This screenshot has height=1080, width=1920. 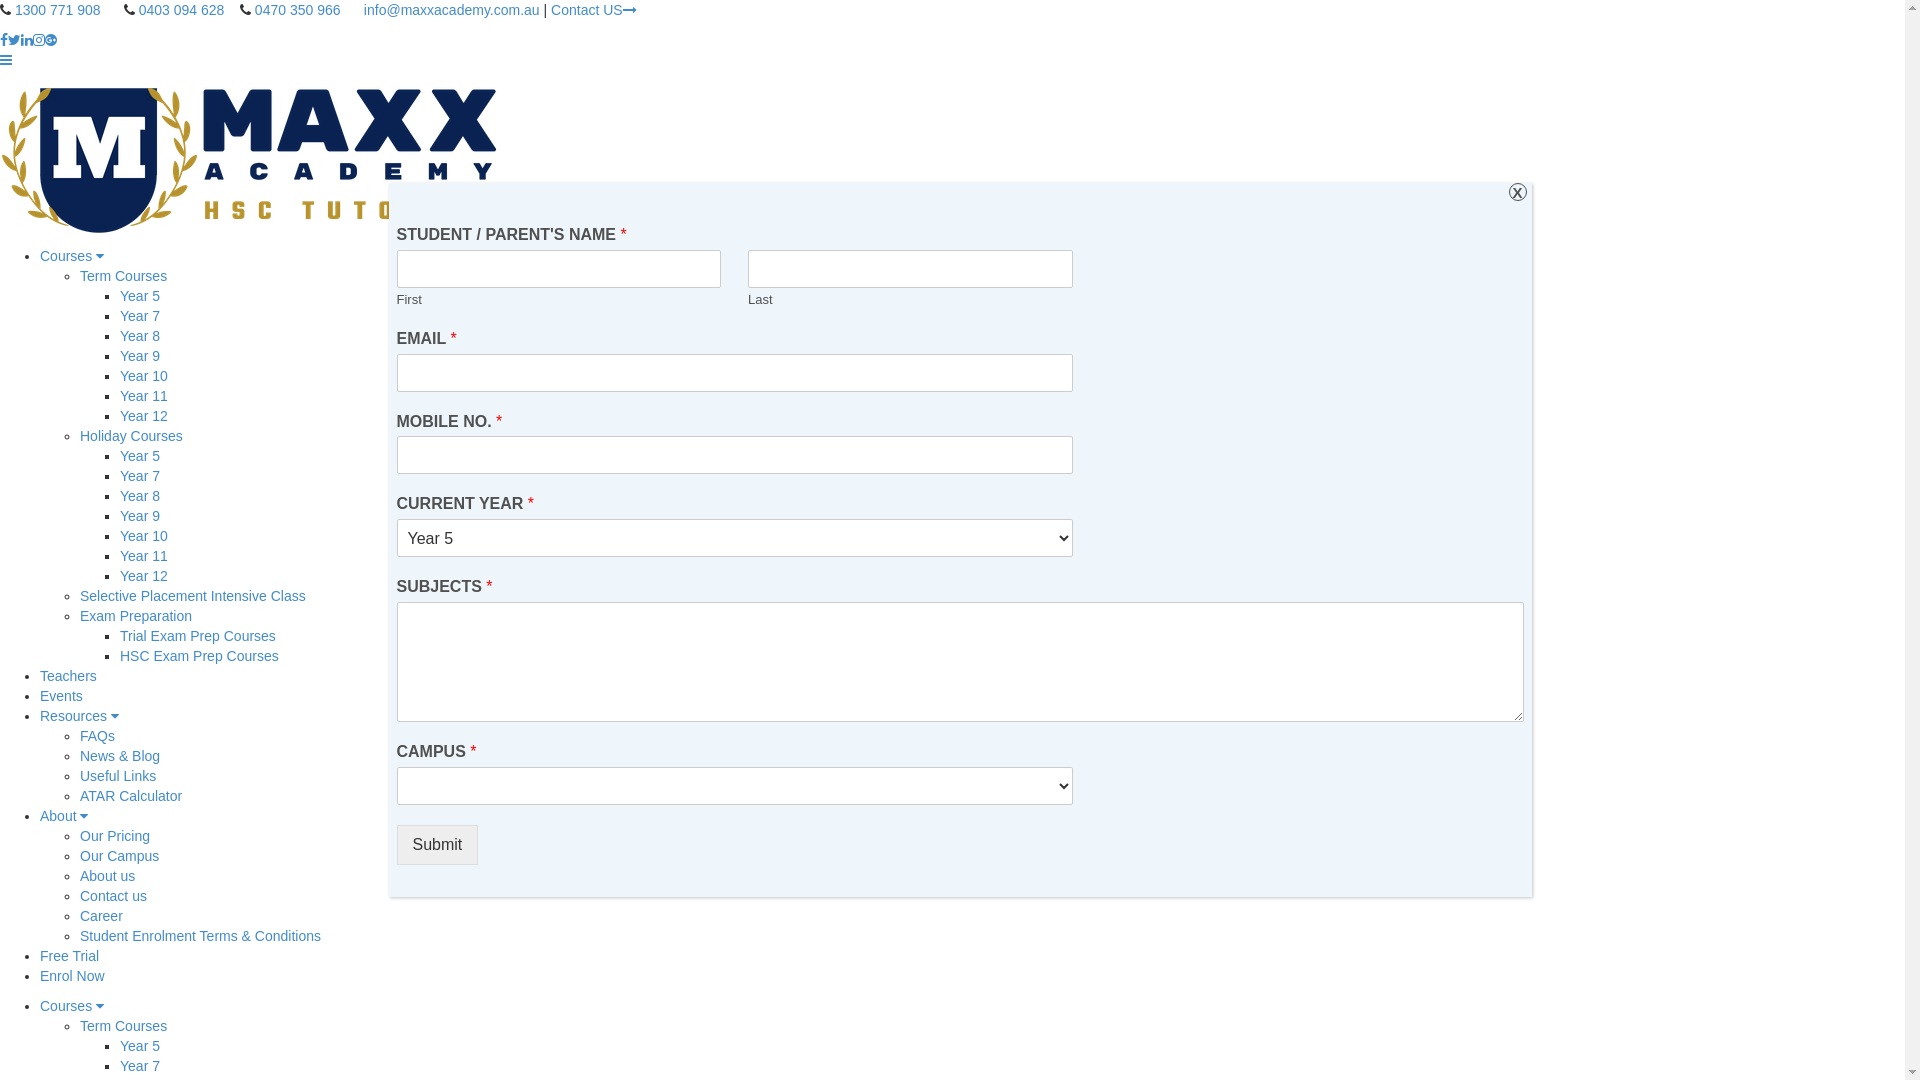 I want to click on Year 10, so click(x=144, y=536).